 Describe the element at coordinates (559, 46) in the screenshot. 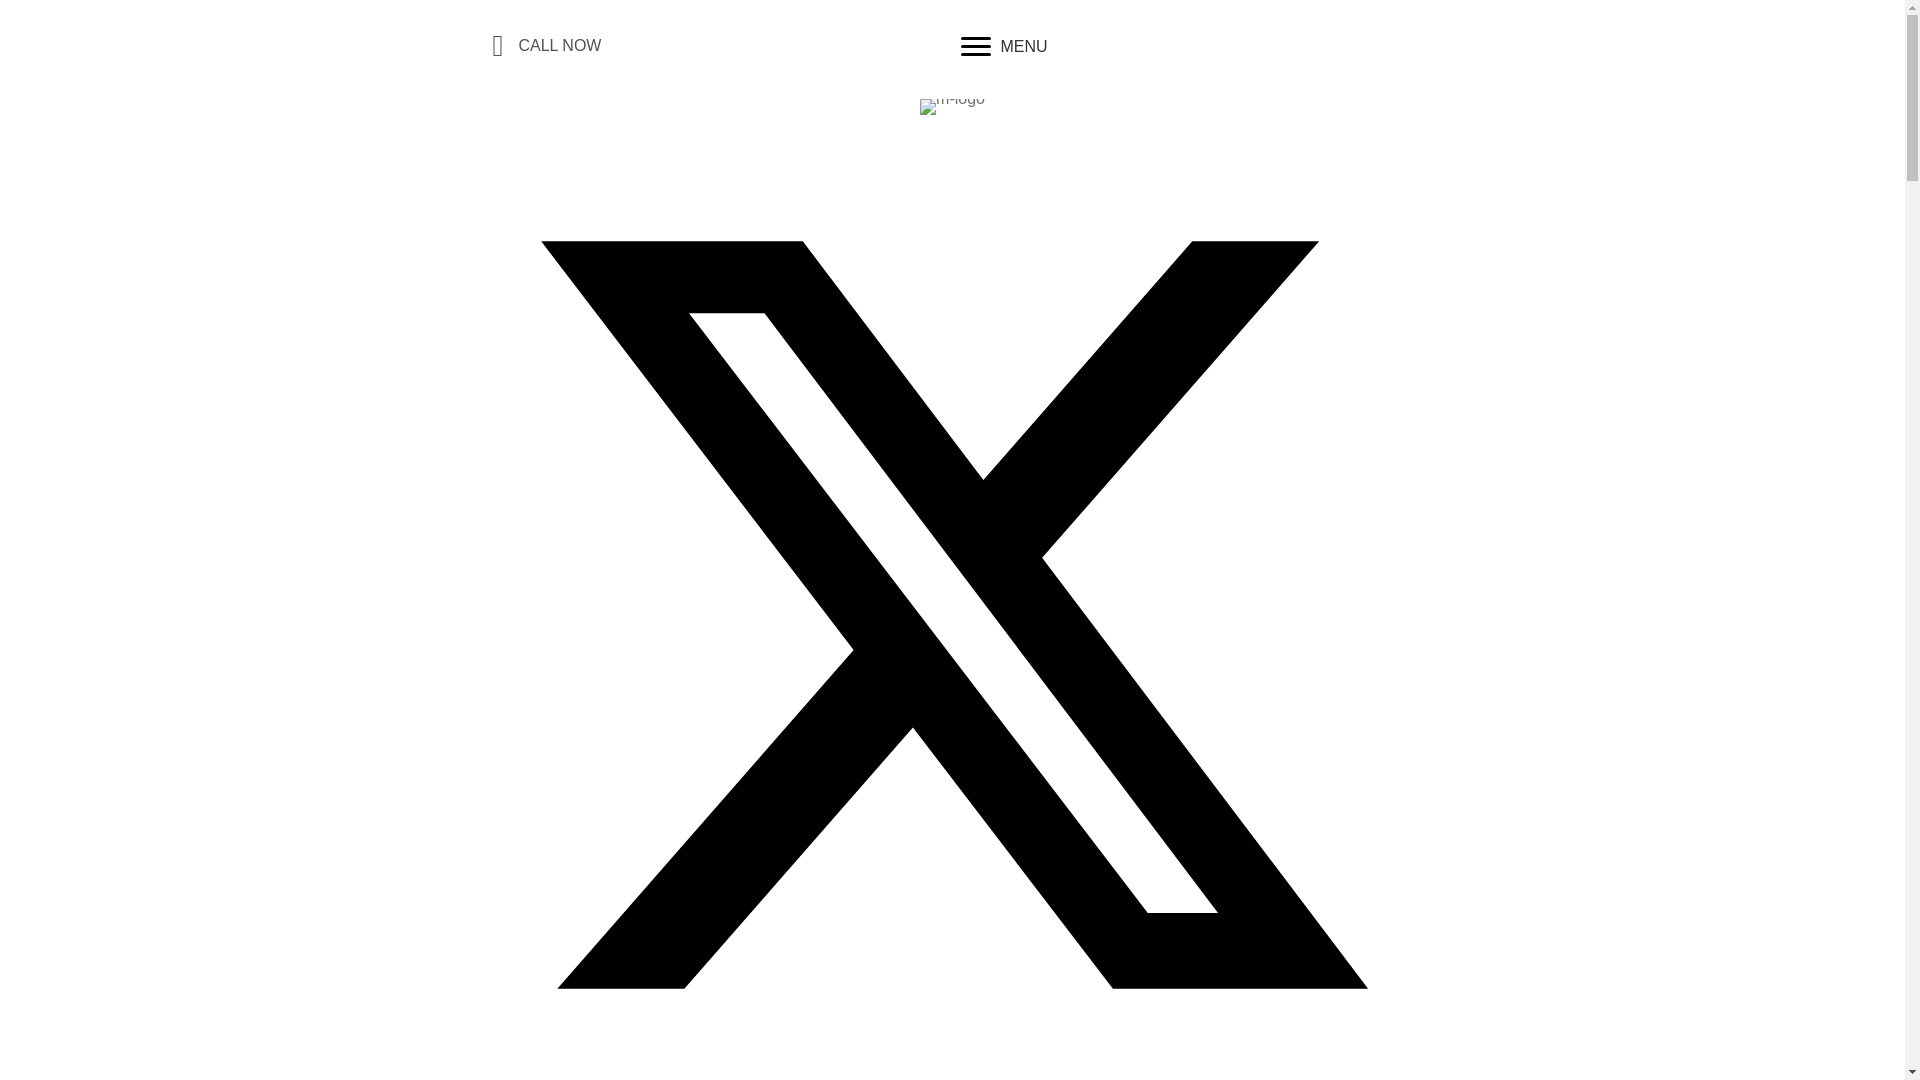

I see `CALL NOW` at that location.